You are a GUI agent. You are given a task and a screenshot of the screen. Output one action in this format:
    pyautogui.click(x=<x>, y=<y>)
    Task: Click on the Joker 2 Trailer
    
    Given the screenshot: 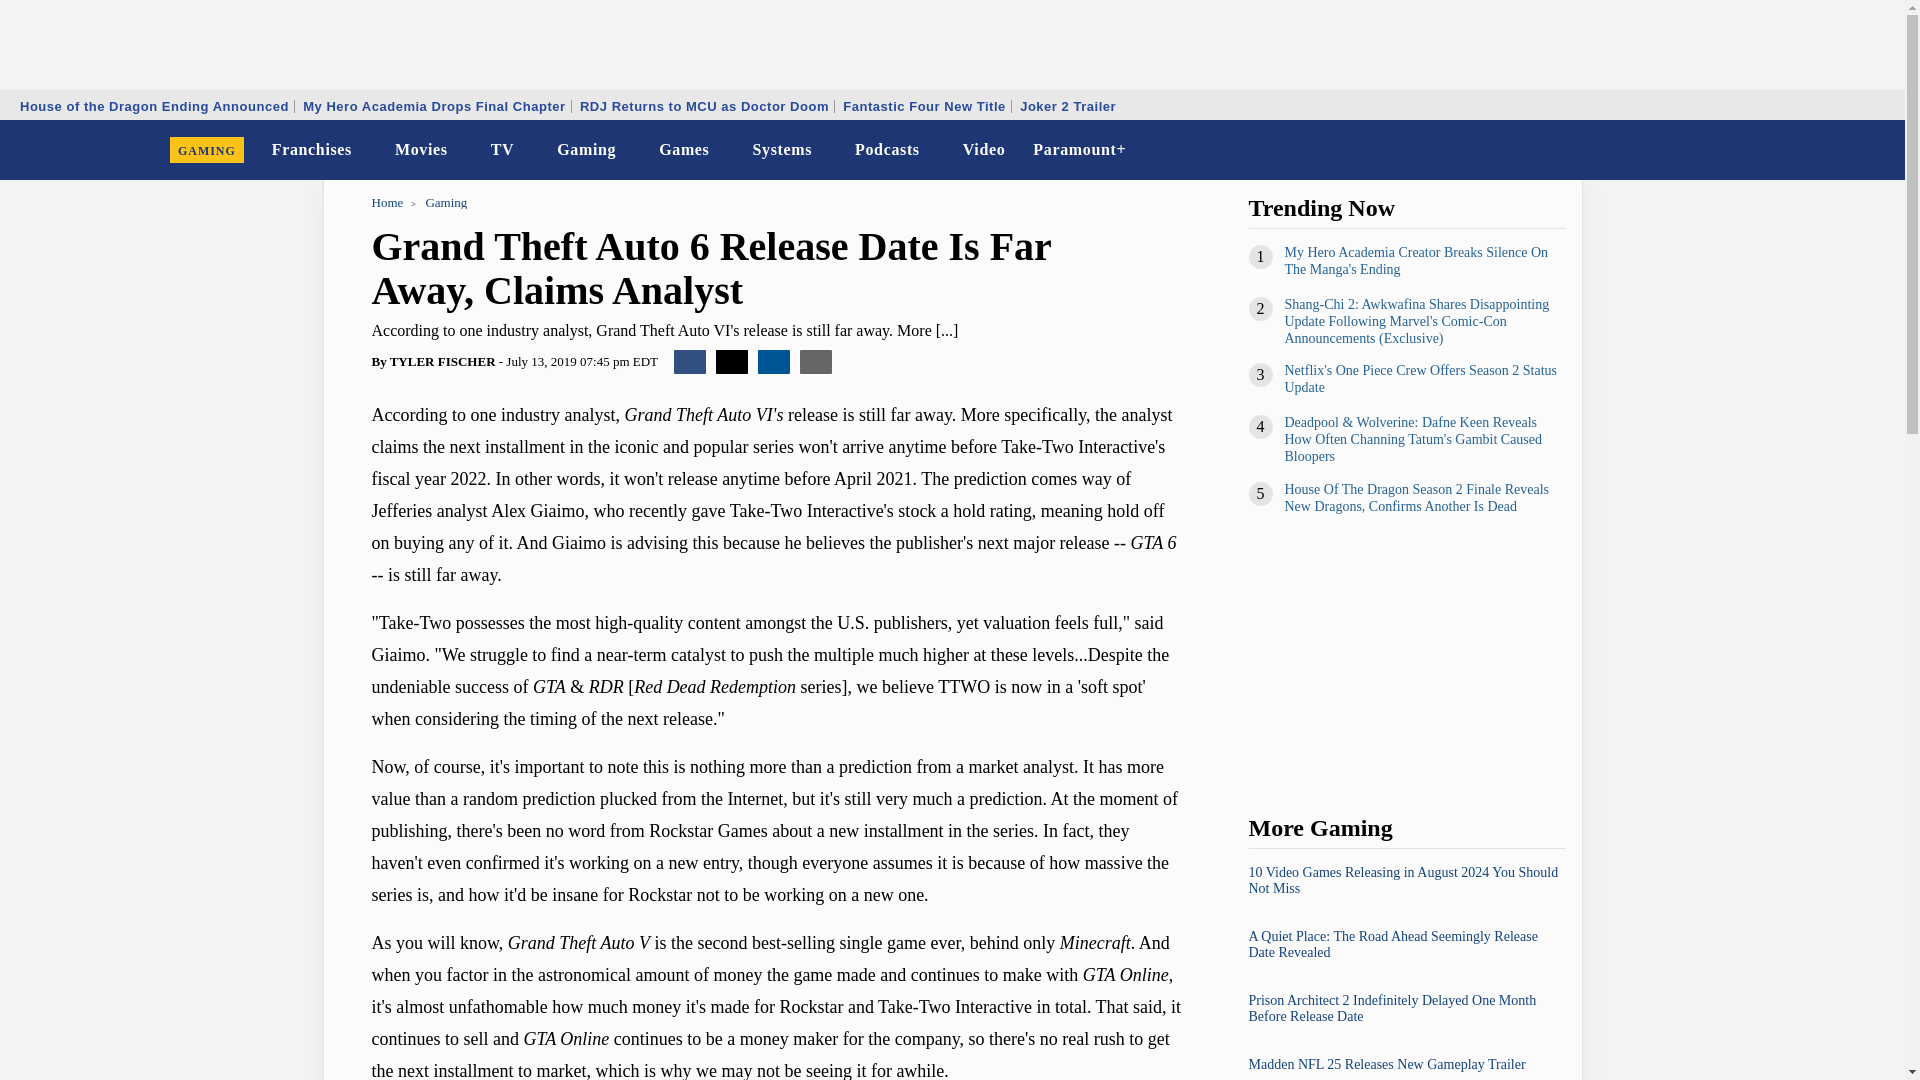 What is the action you would take?
    pyautogui.click(x=1068, y=106)
    